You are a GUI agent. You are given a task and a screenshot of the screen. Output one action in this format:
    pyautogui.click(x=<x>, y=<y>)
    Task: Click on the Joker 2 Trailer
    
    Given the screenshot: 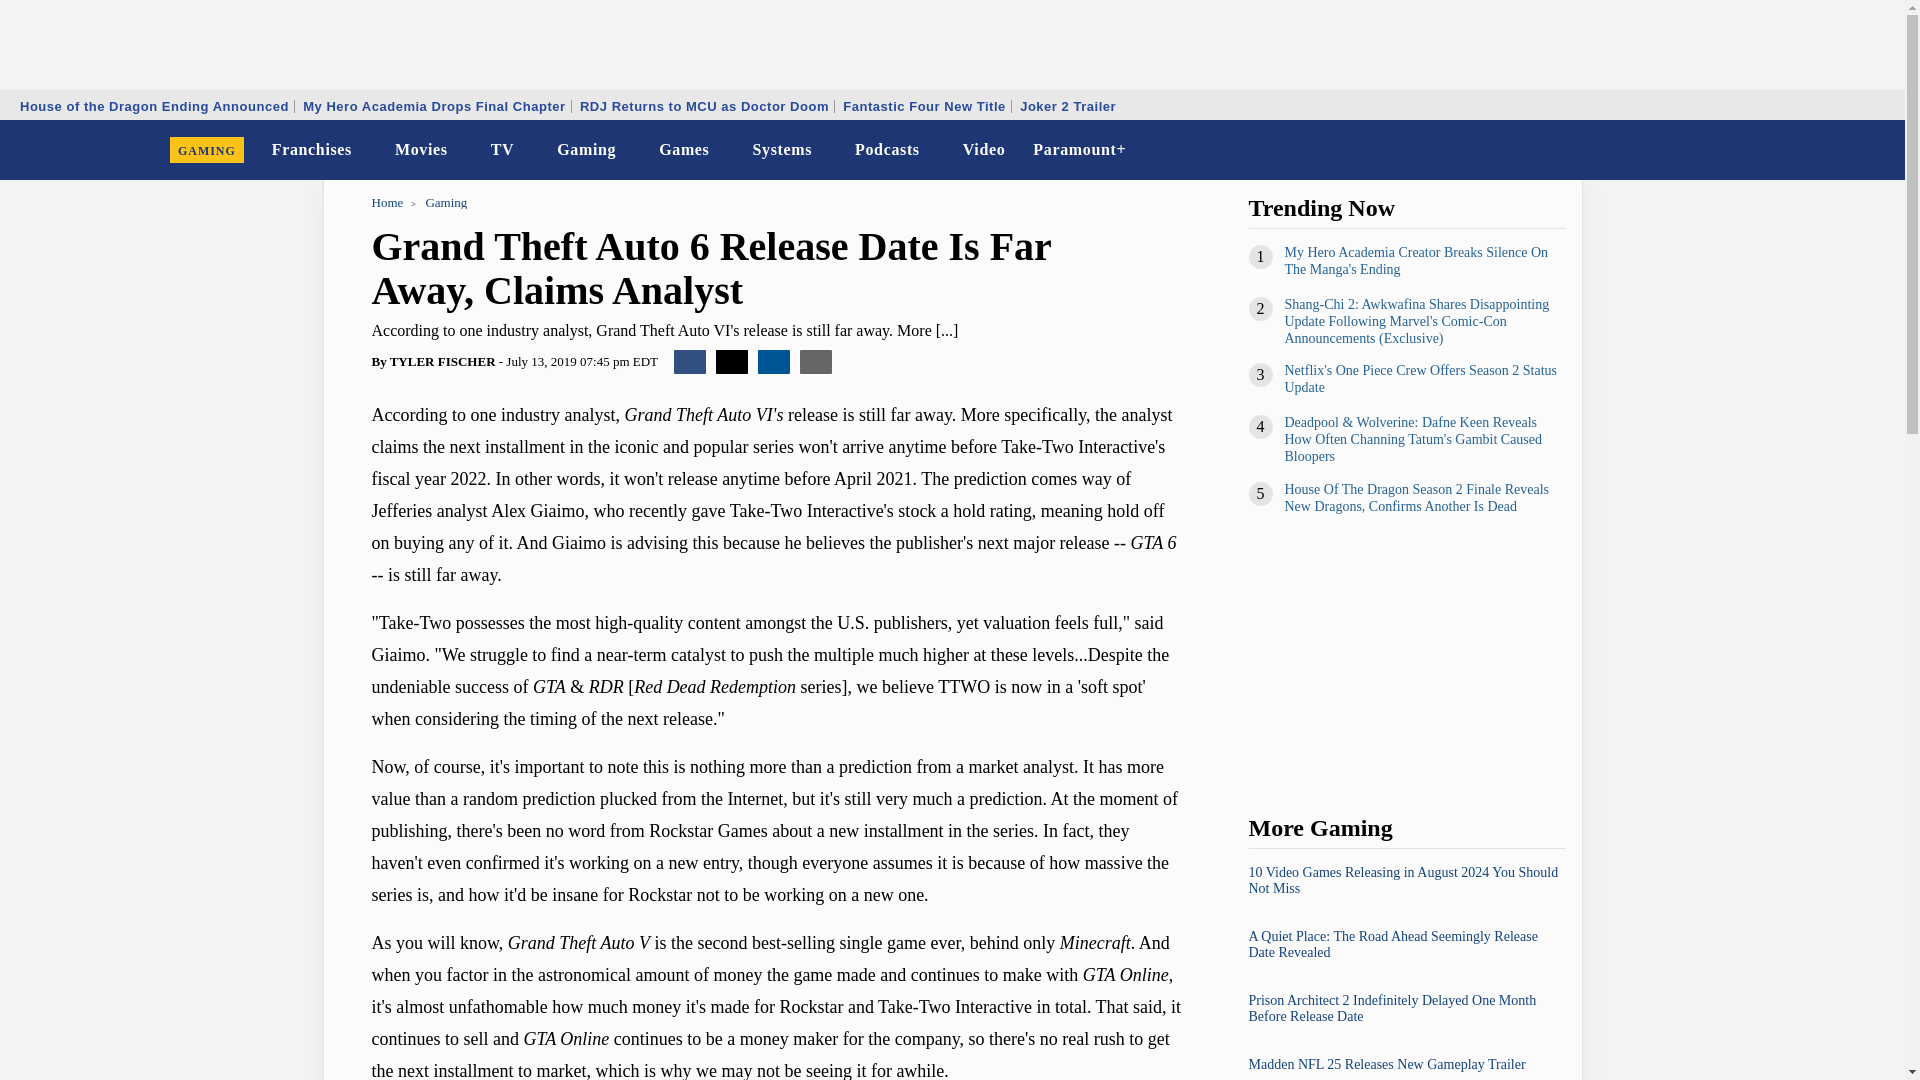 What is the action you would take?
    pyautogui.click(x=1068, y=106)
    